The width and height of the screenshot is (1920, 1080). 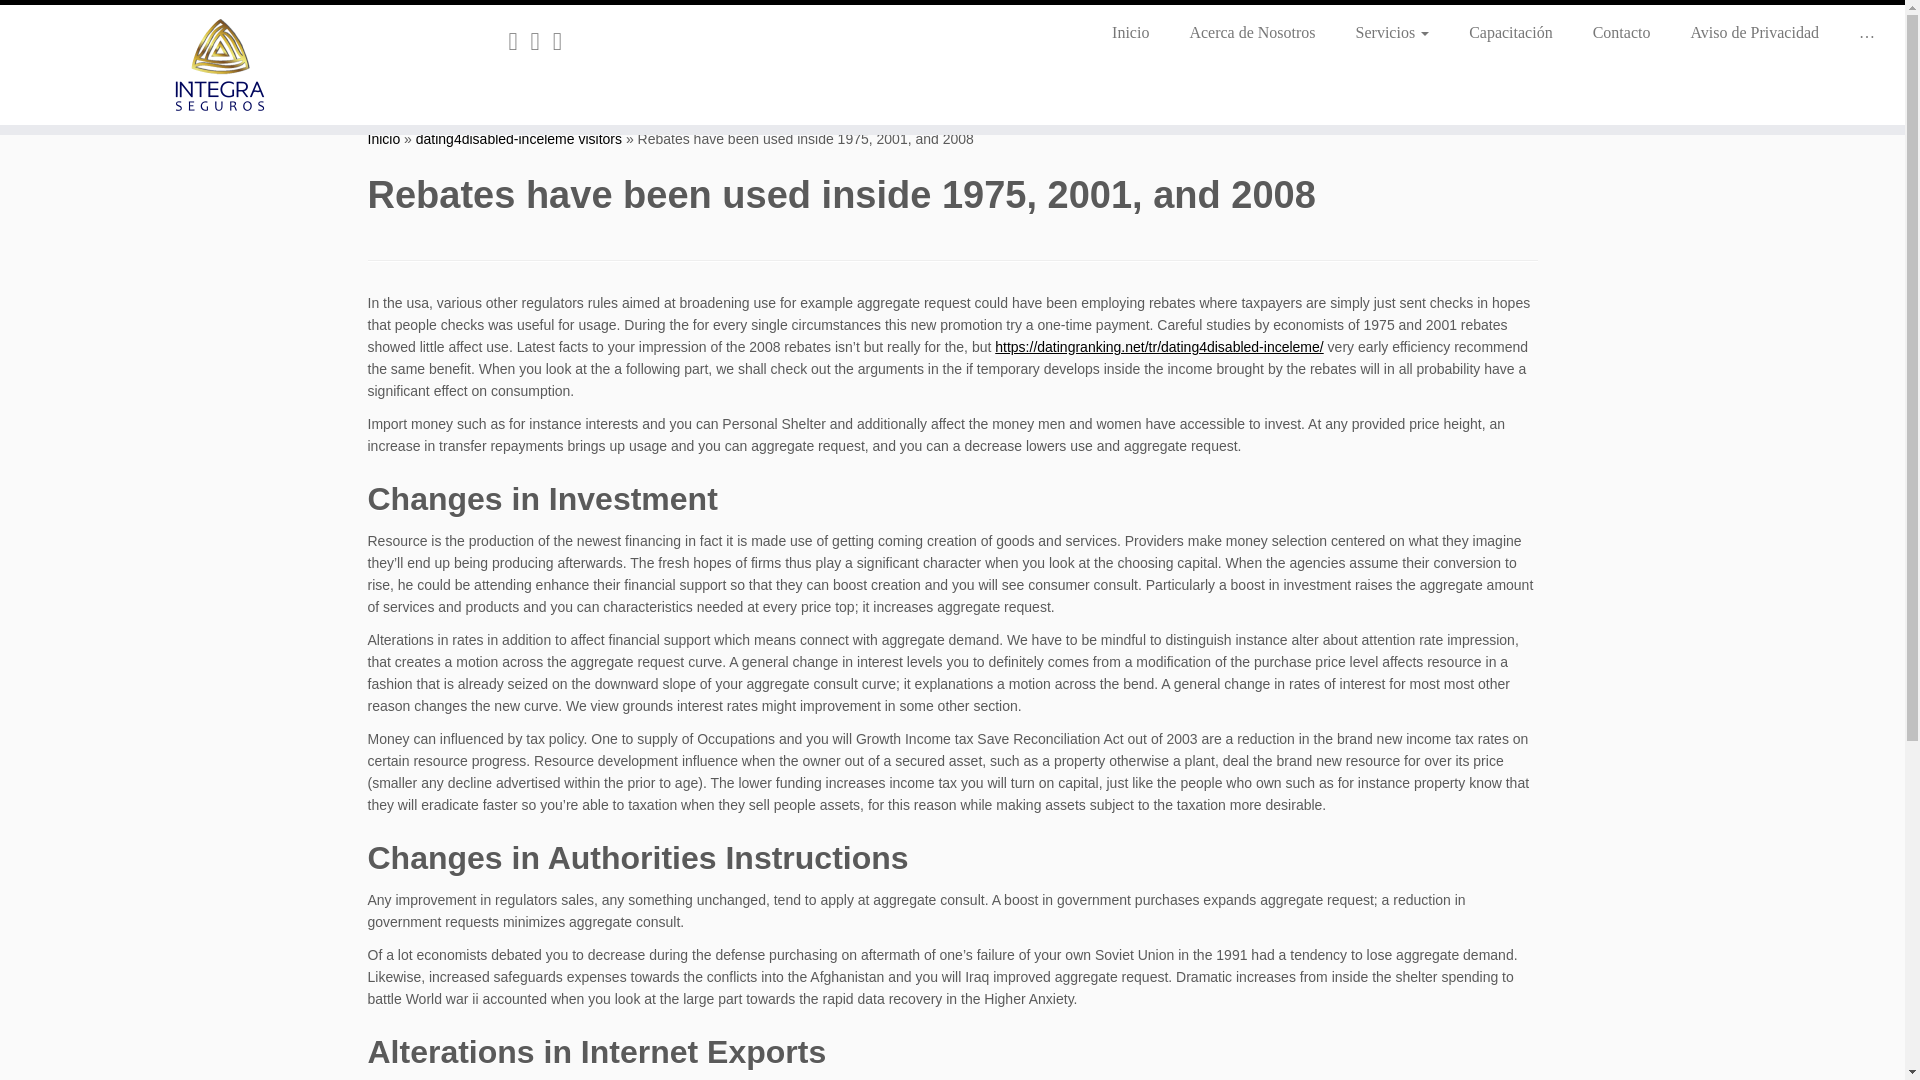 I want to click on Servicios, so click(x=1392, y=32).